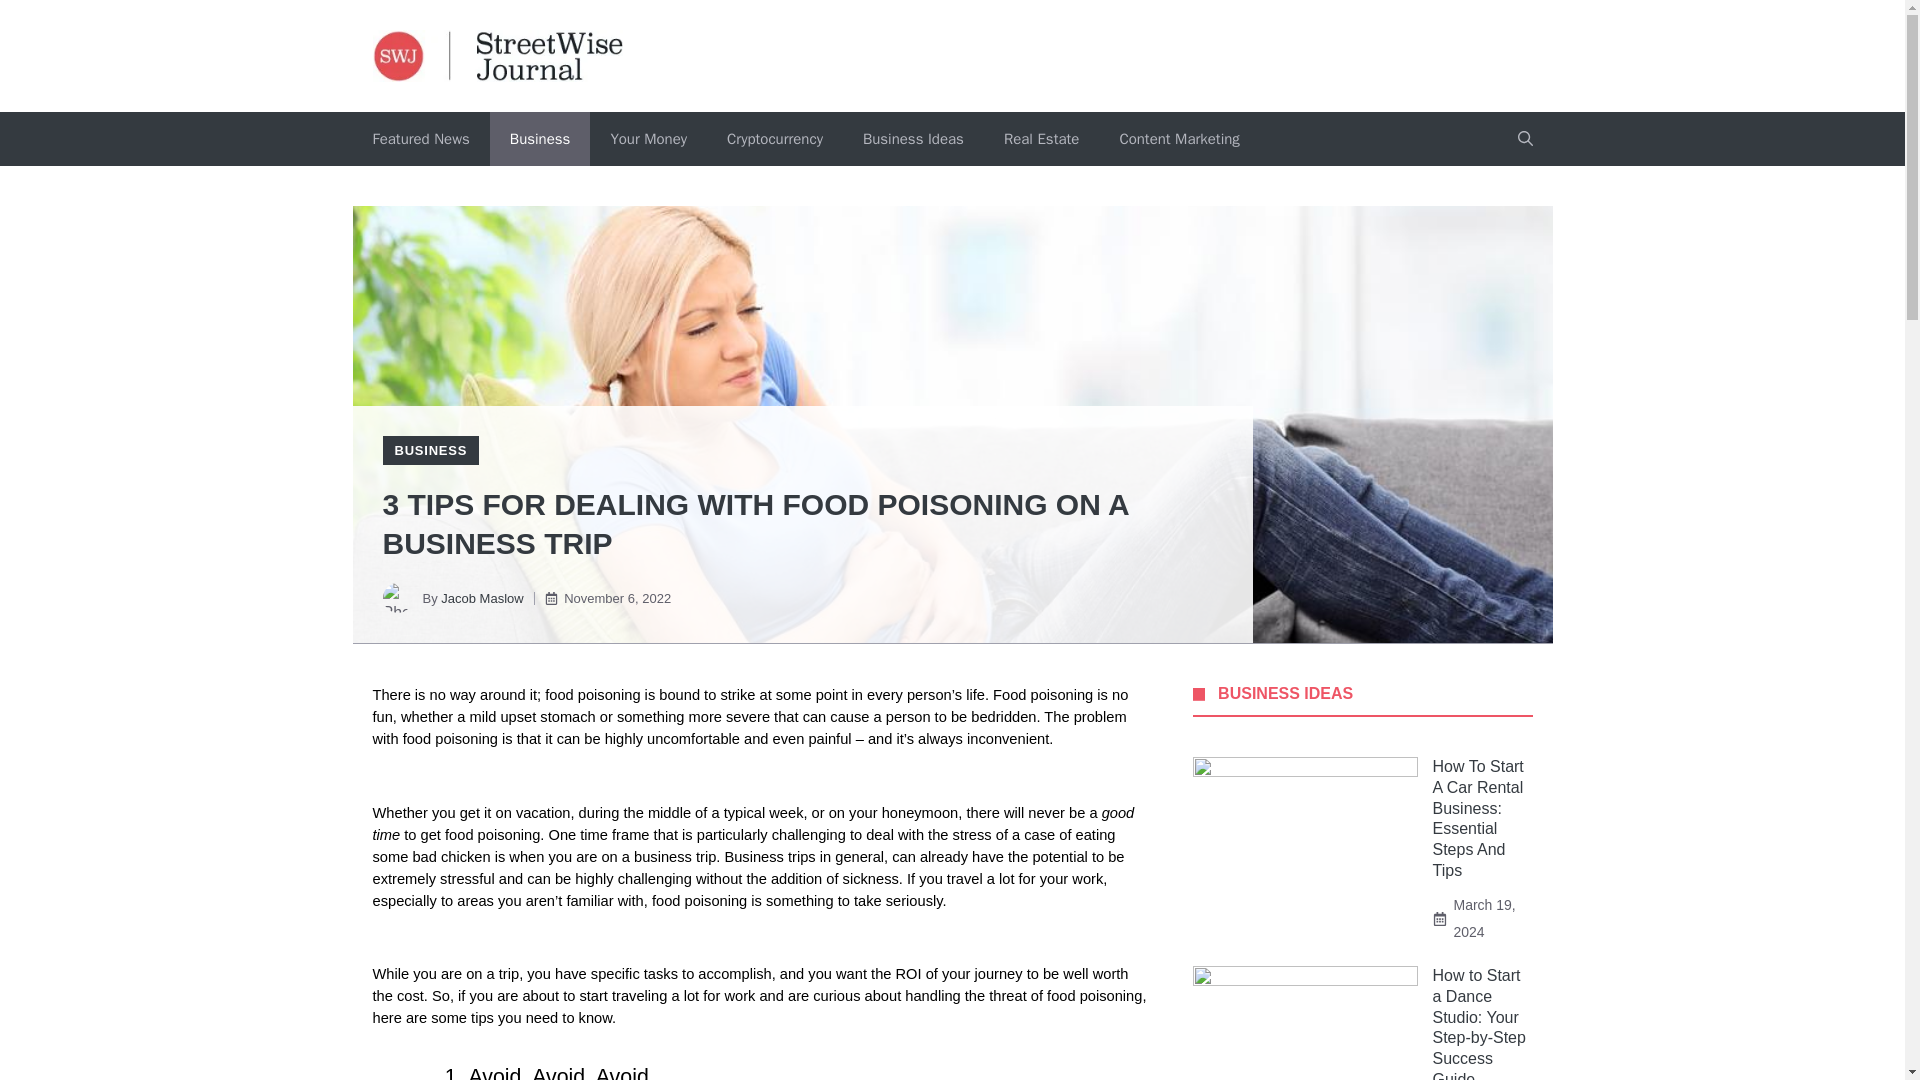 This screenshot has width=1920, height=1080. What do you see at coordinates (648, 139) in the screenshot?
I see `Your Money` at bounding box center [648, 139].